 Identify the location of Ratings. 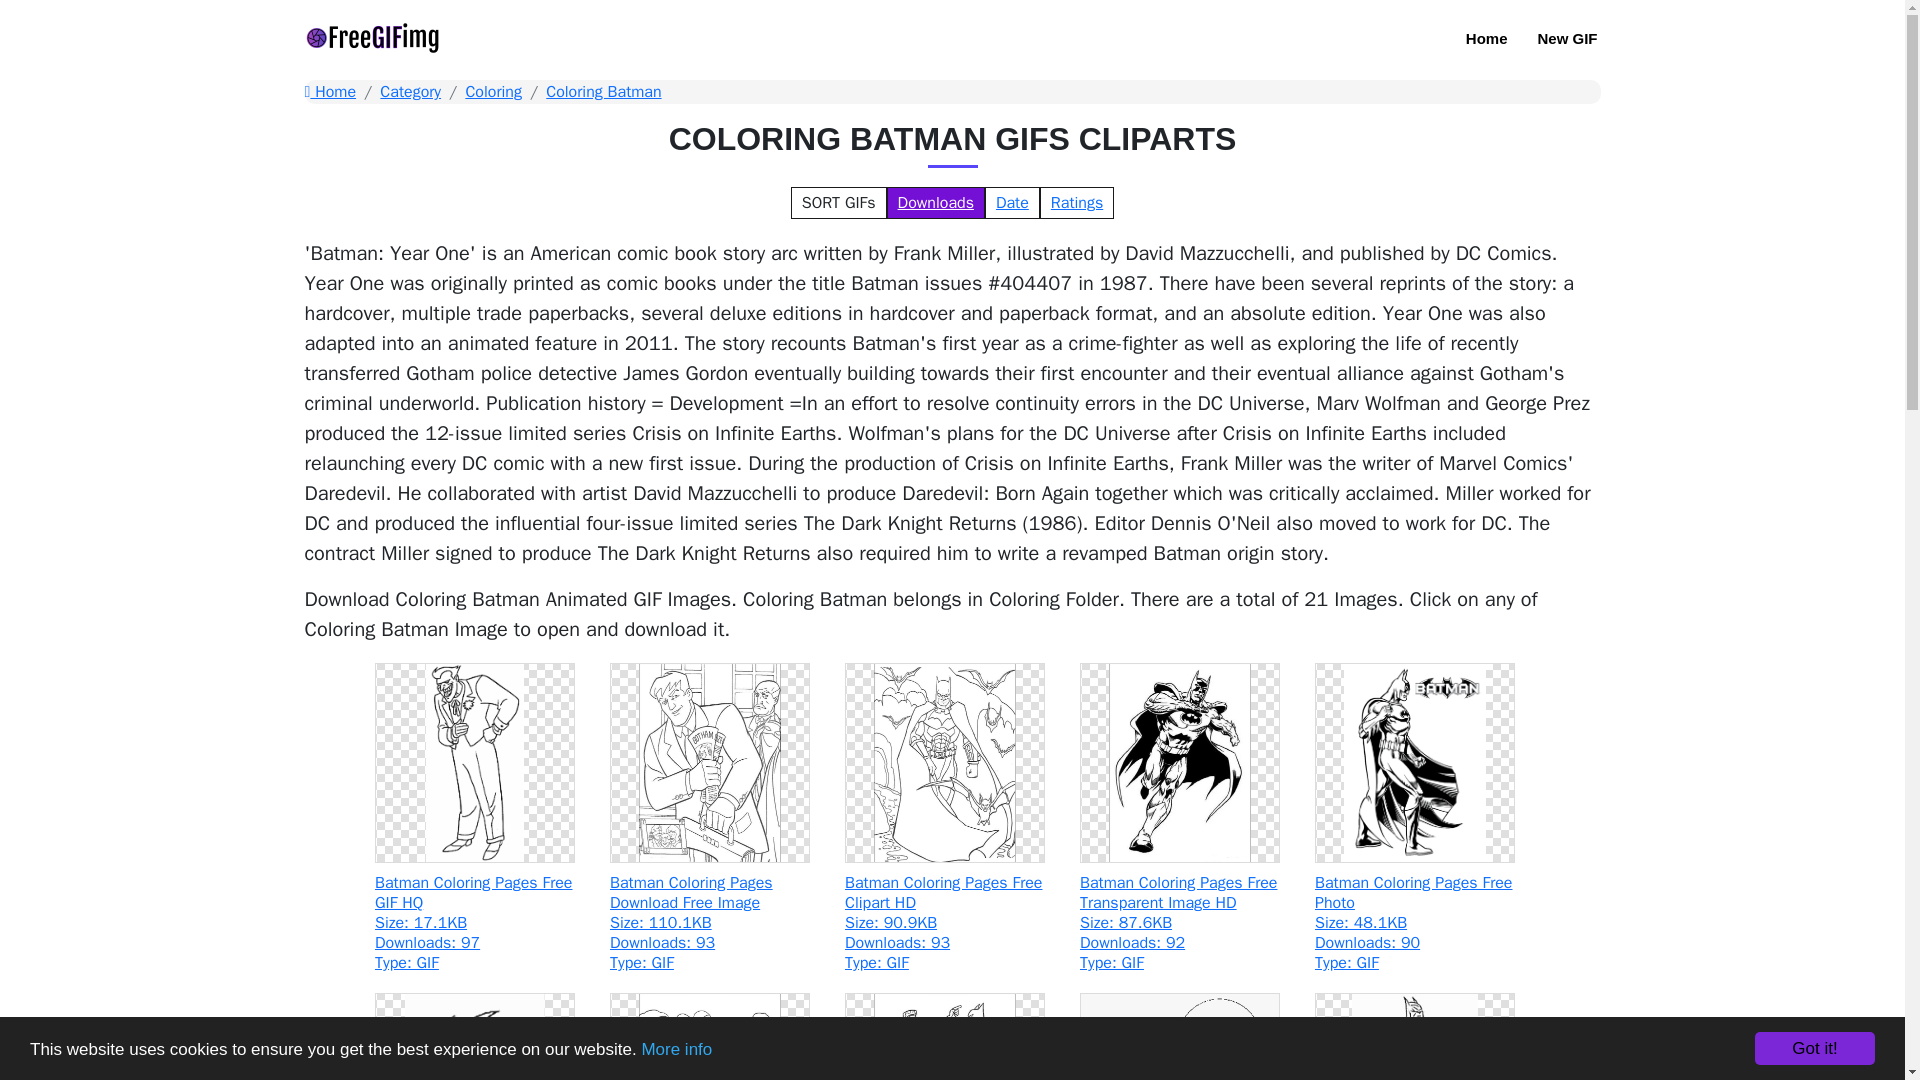
(1076, 202).